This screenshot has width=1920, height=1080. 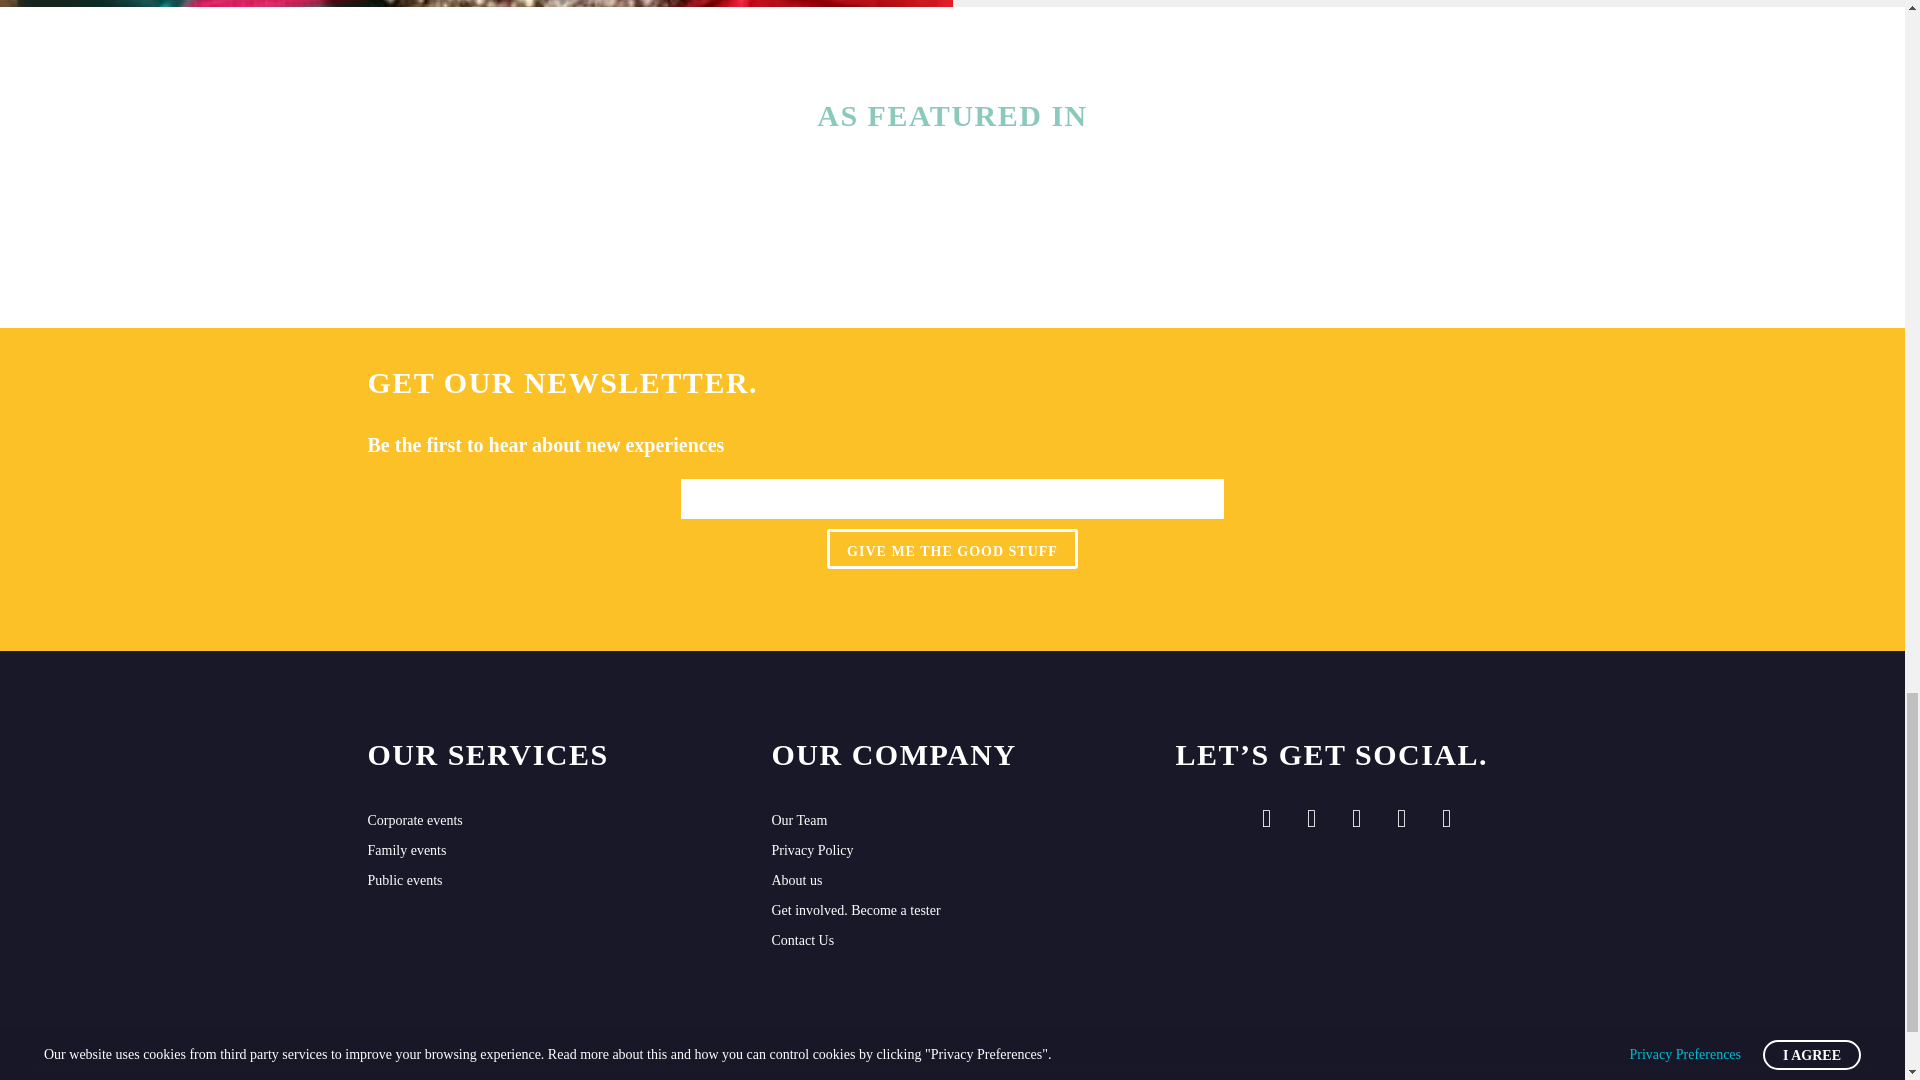 What do you see at coordinates (548, 881) in the screenshot?
I see `Public events` at bounding box center [548, 881].